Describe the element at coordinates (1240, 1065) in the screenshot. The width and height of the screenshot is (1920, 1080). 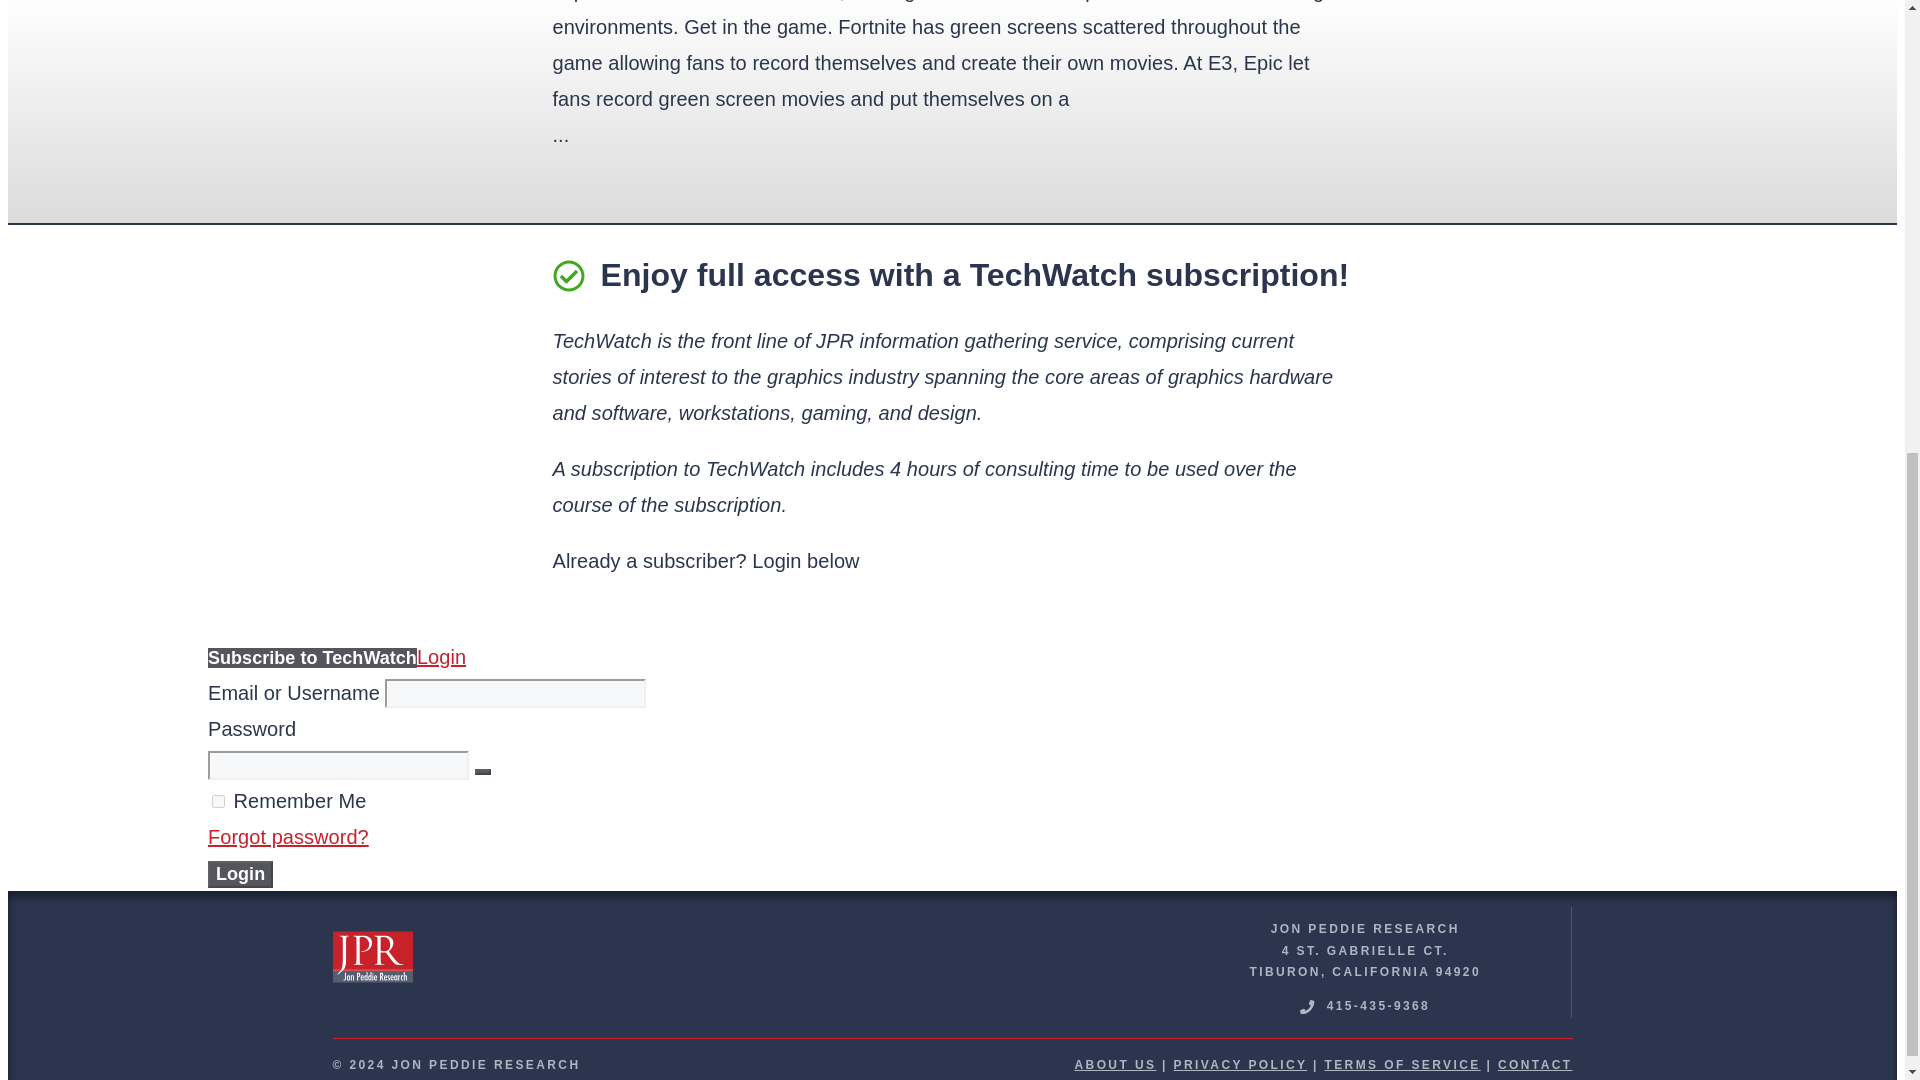
I see `PRIVACY POLICY` at that location.